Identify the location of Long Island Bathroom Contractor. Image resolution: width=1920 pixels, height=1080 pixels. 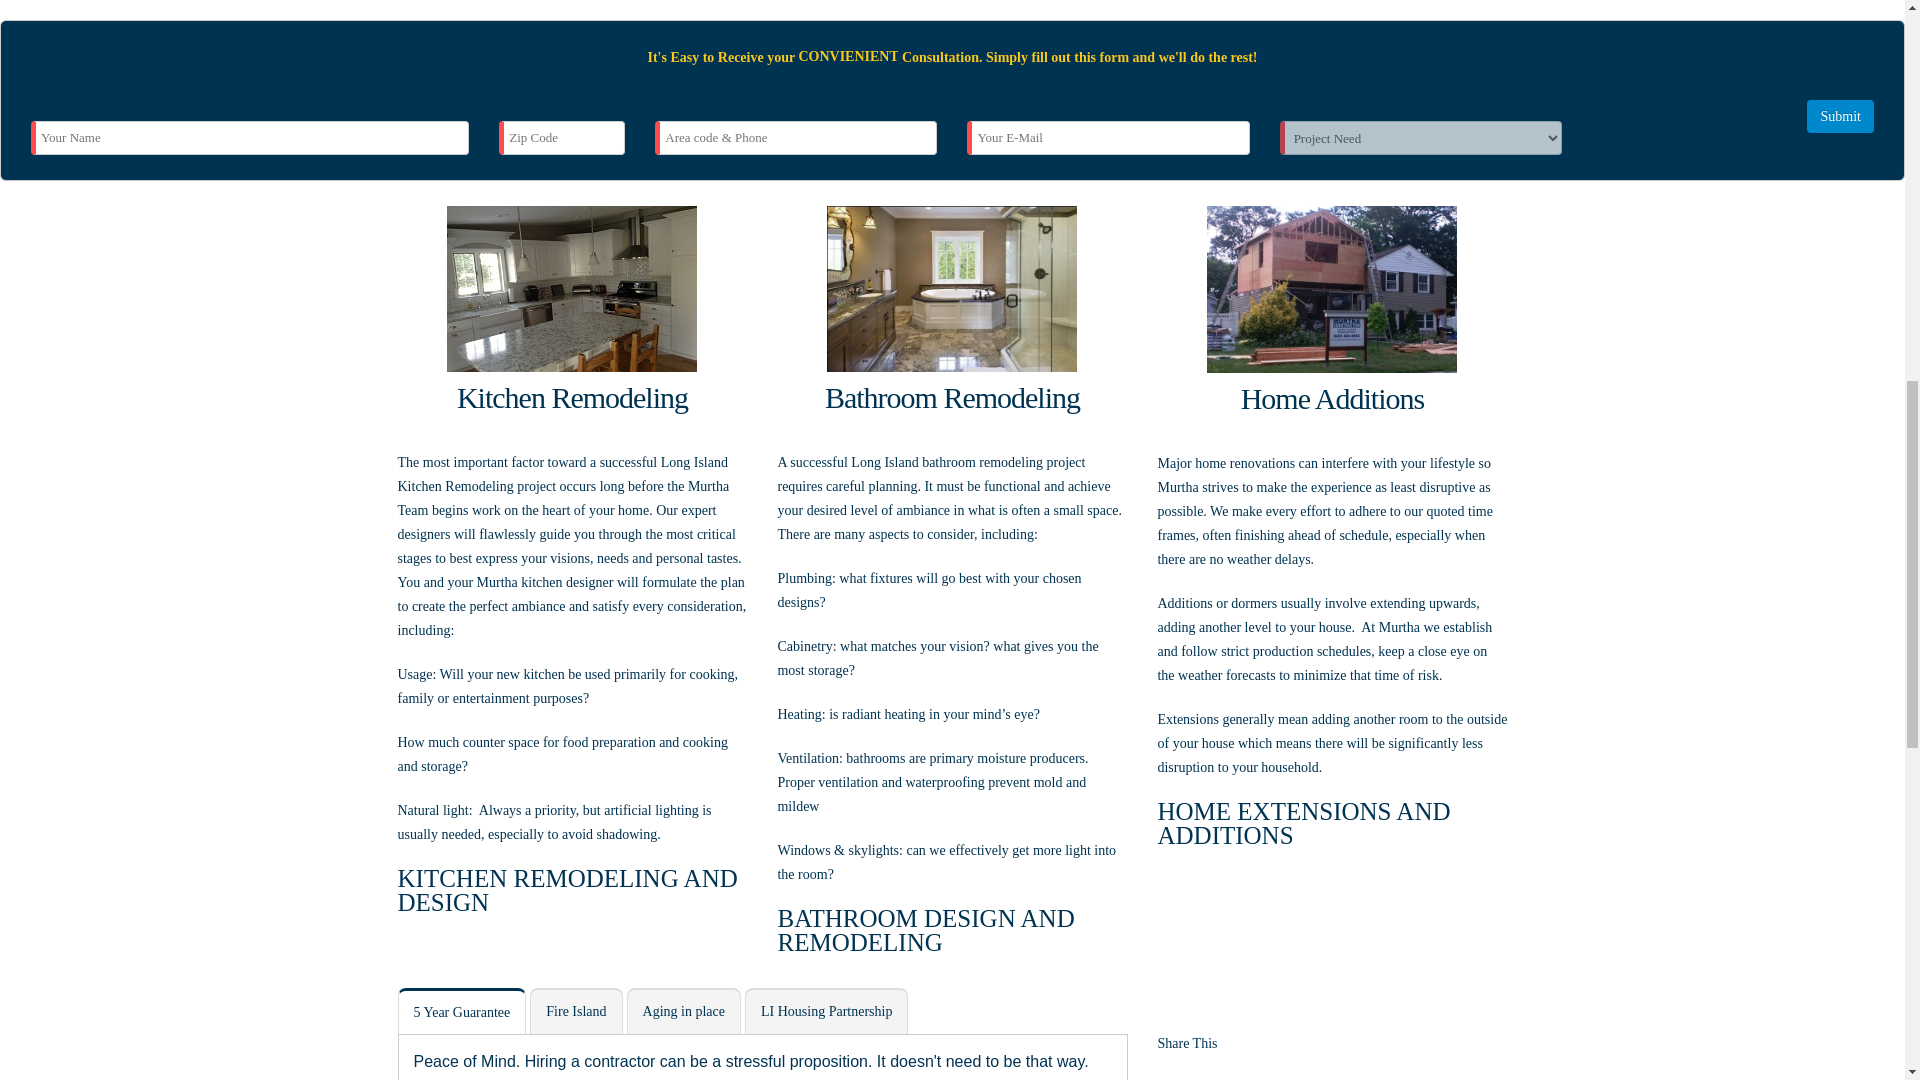
(952, 288).